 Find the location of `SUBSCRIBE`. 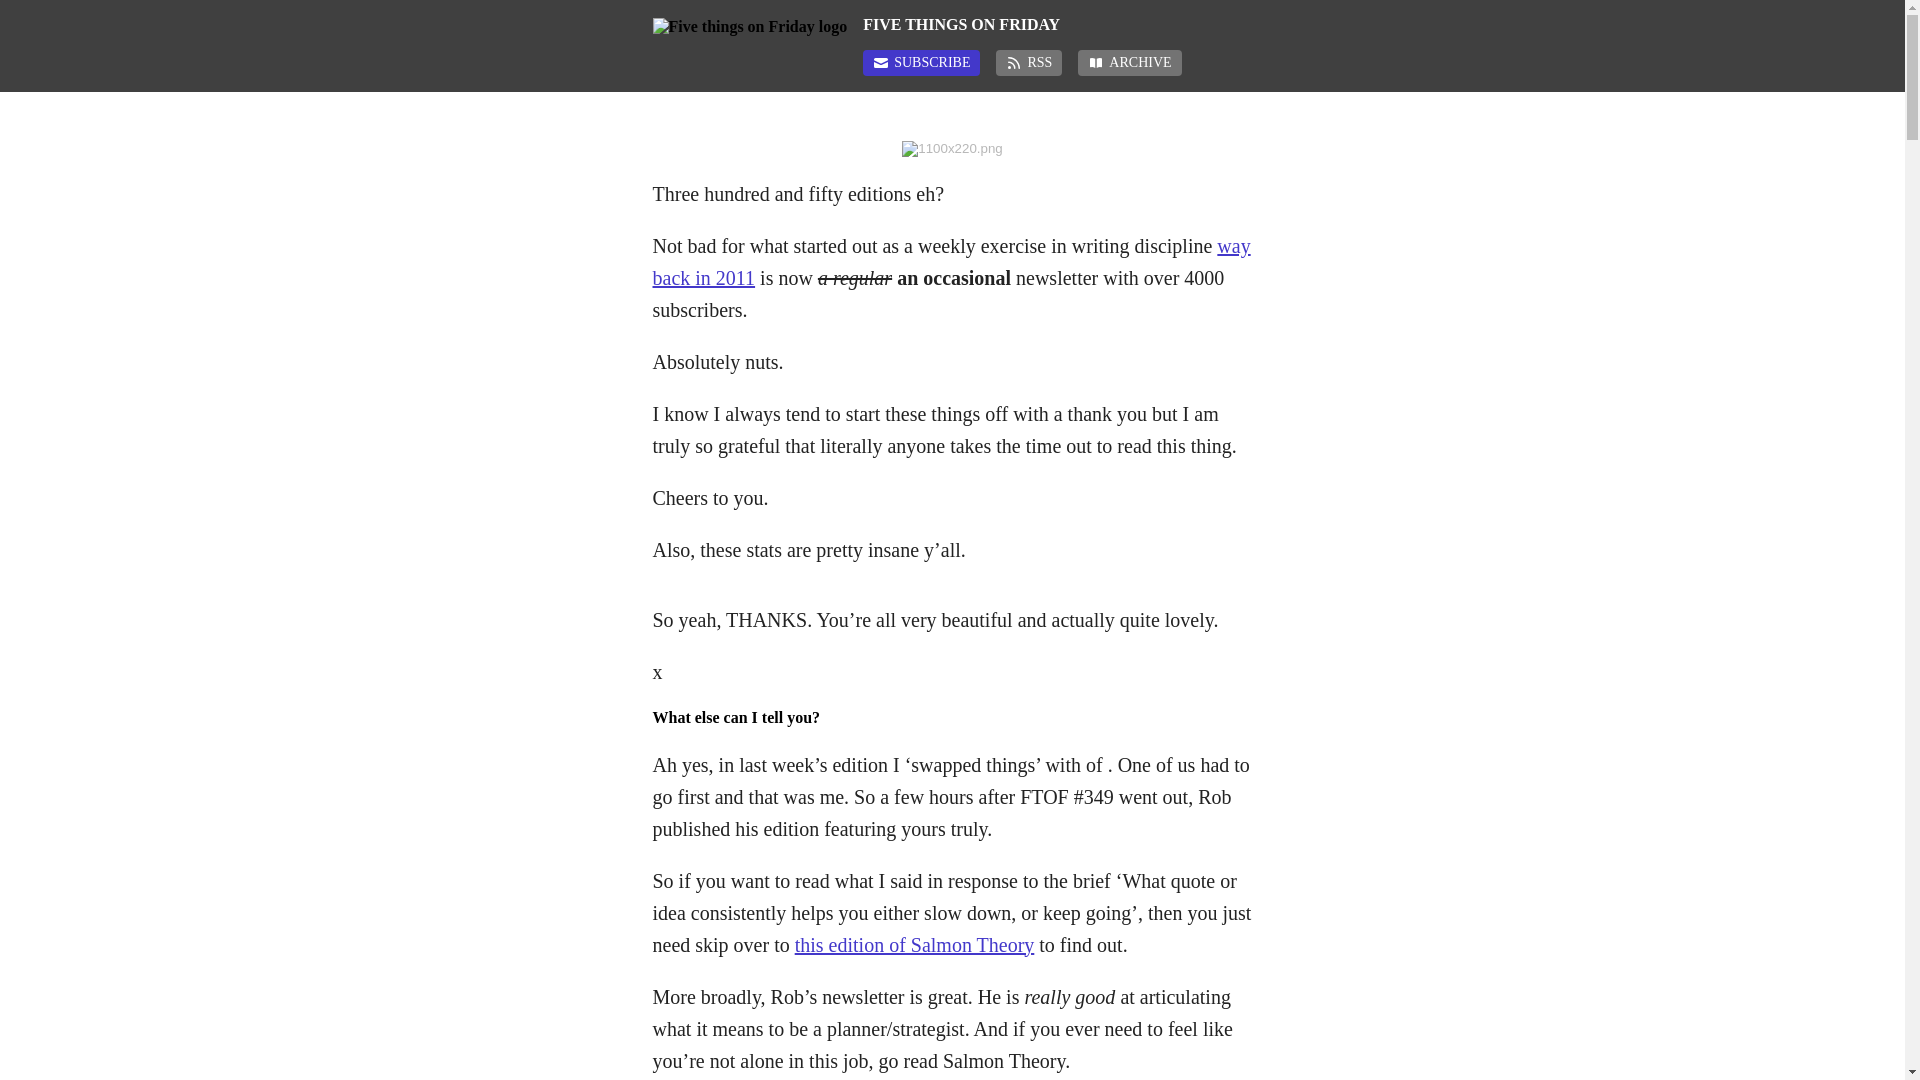

SUBSCRIBE is located at coordinates (920, 62).